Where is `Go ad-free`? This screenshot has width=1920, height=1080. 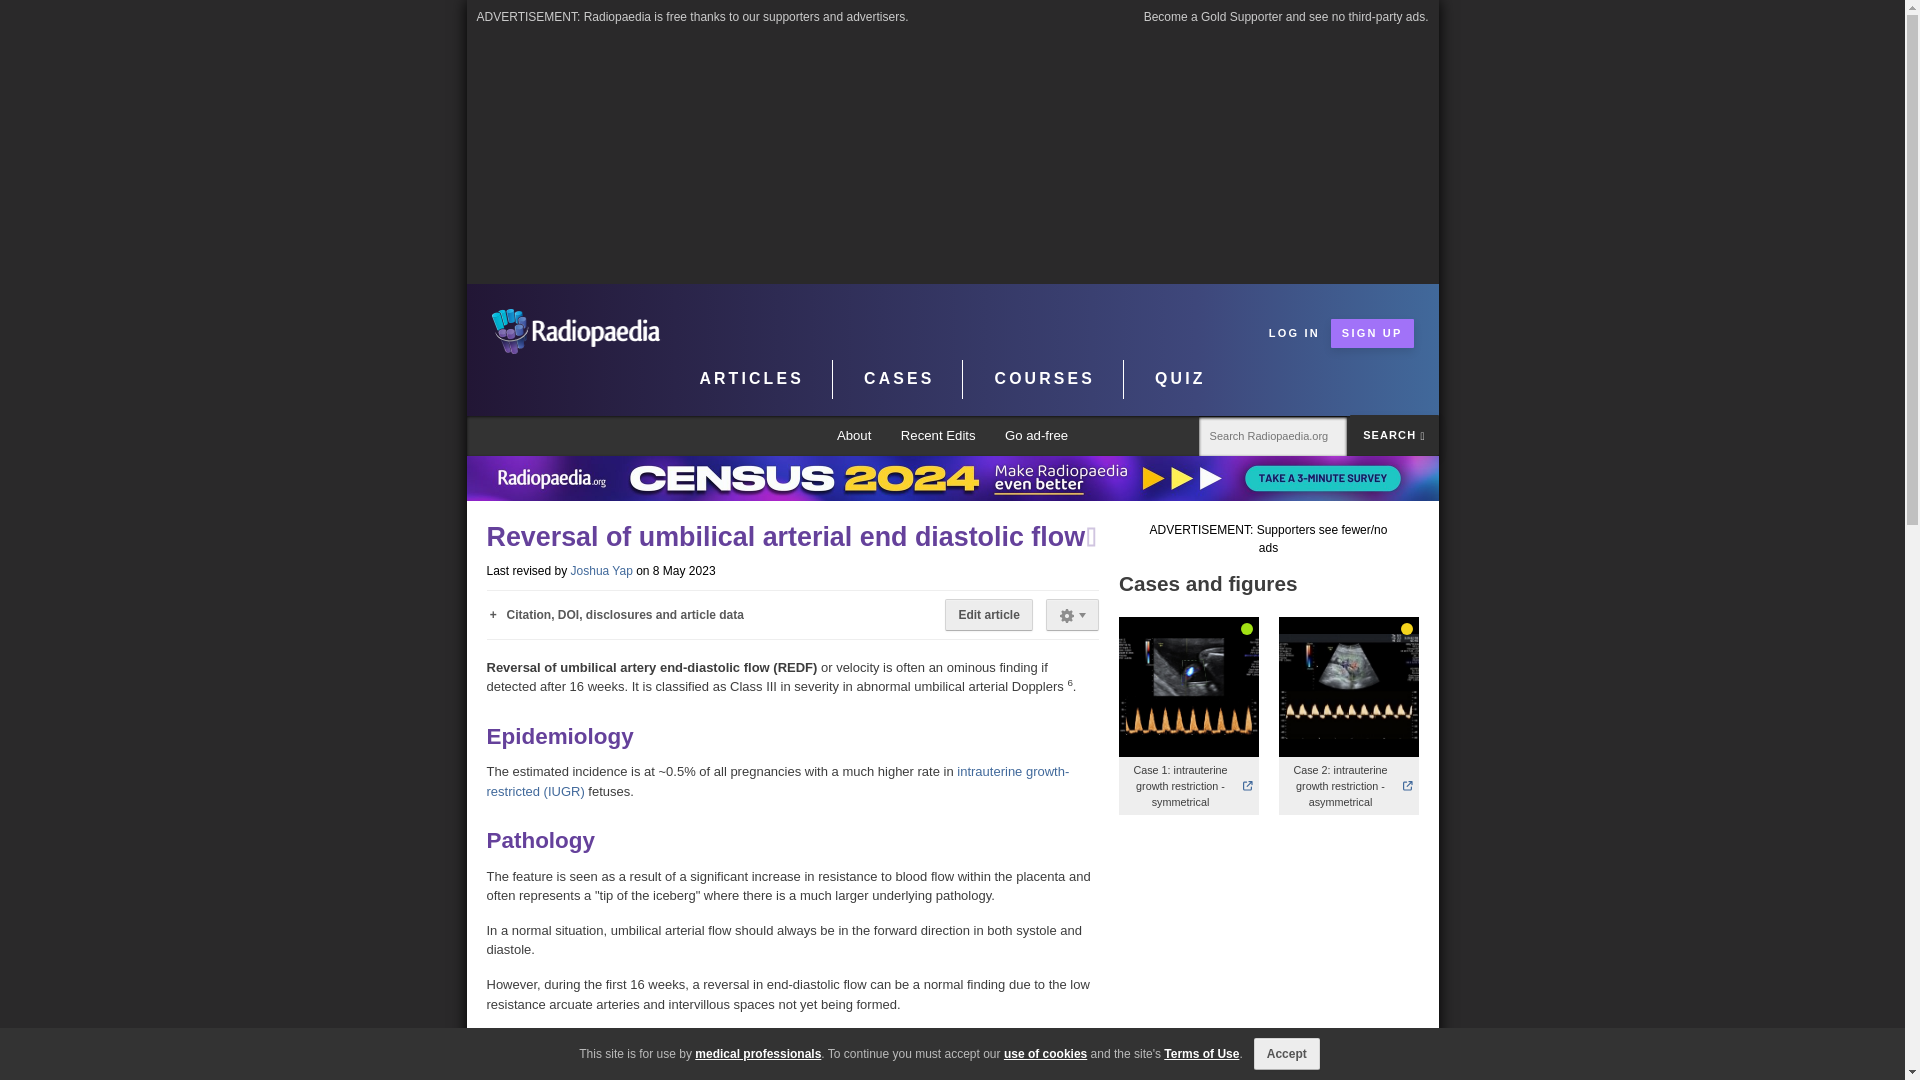
Go ad-free is located at coordinates (1036, 436).